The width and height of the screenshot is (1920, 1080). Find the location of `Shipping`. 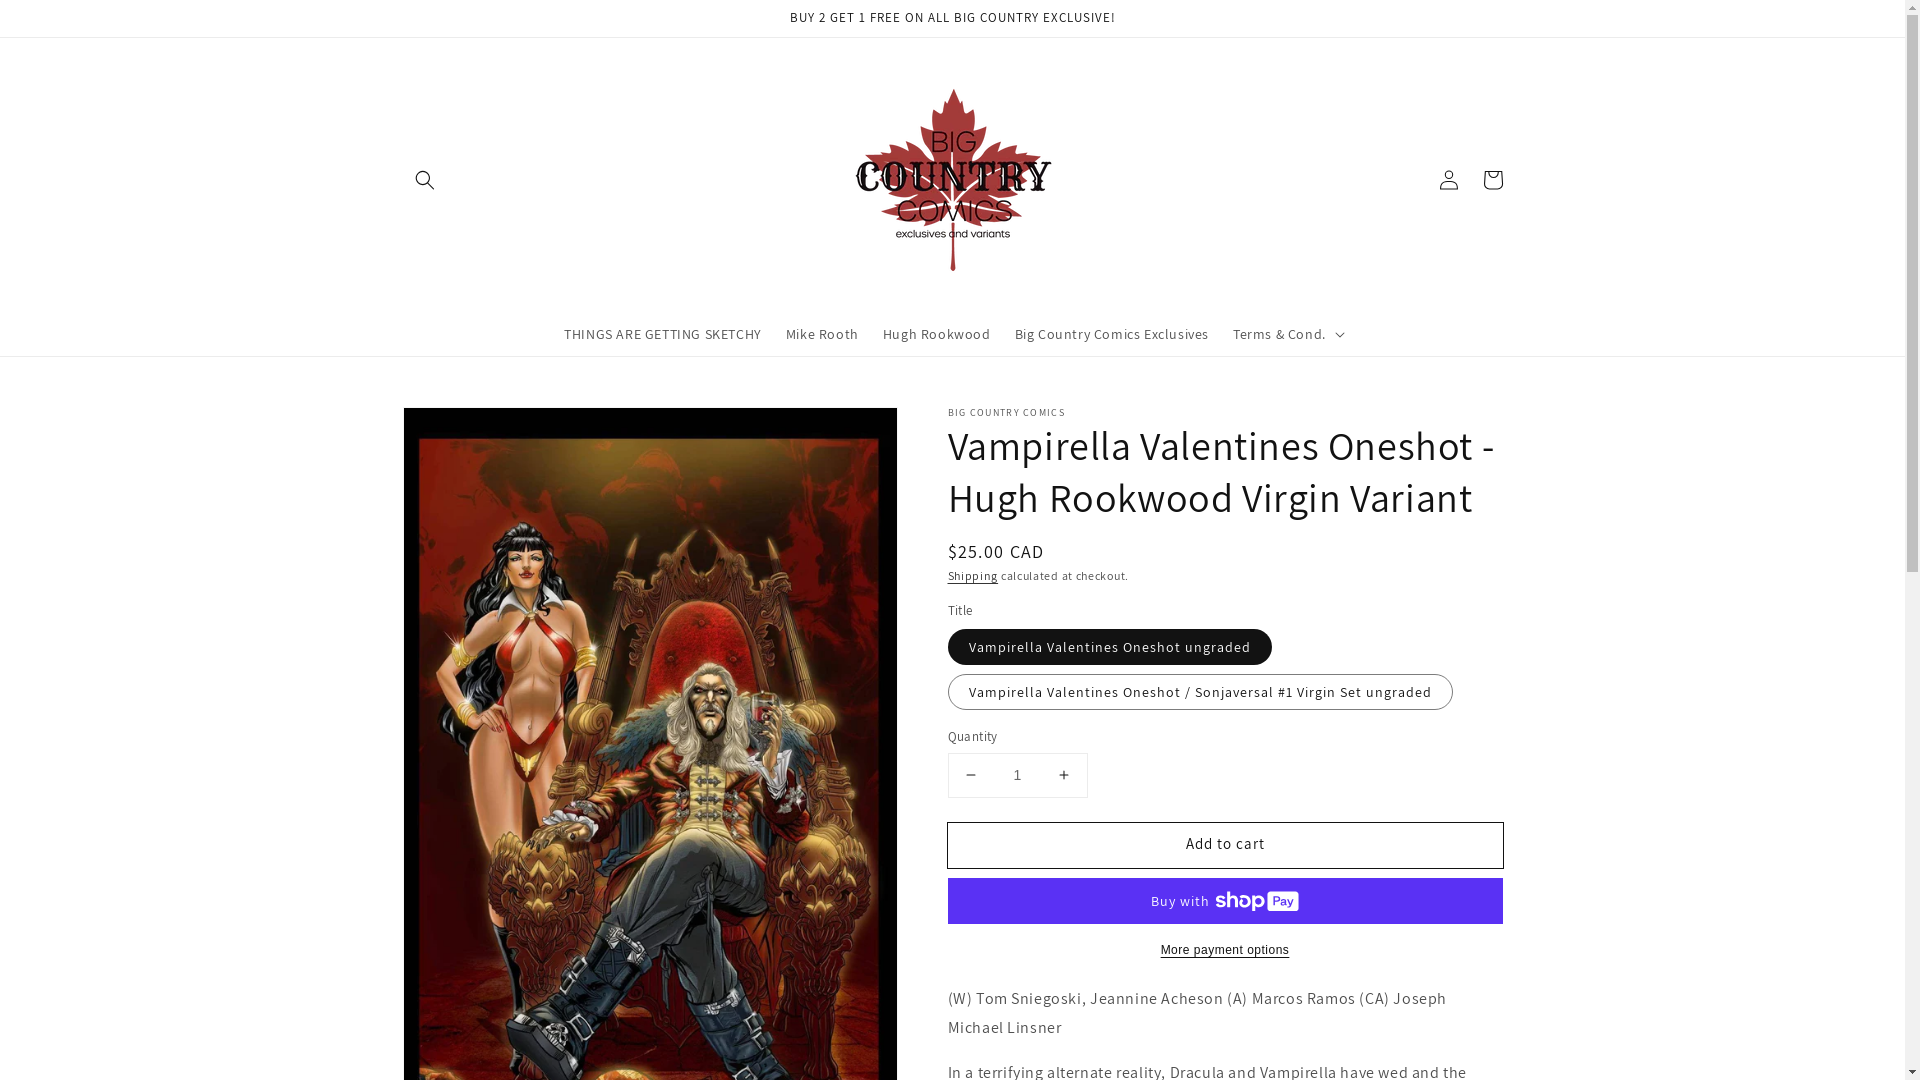

Shipping is located at coordinates (973, 576).